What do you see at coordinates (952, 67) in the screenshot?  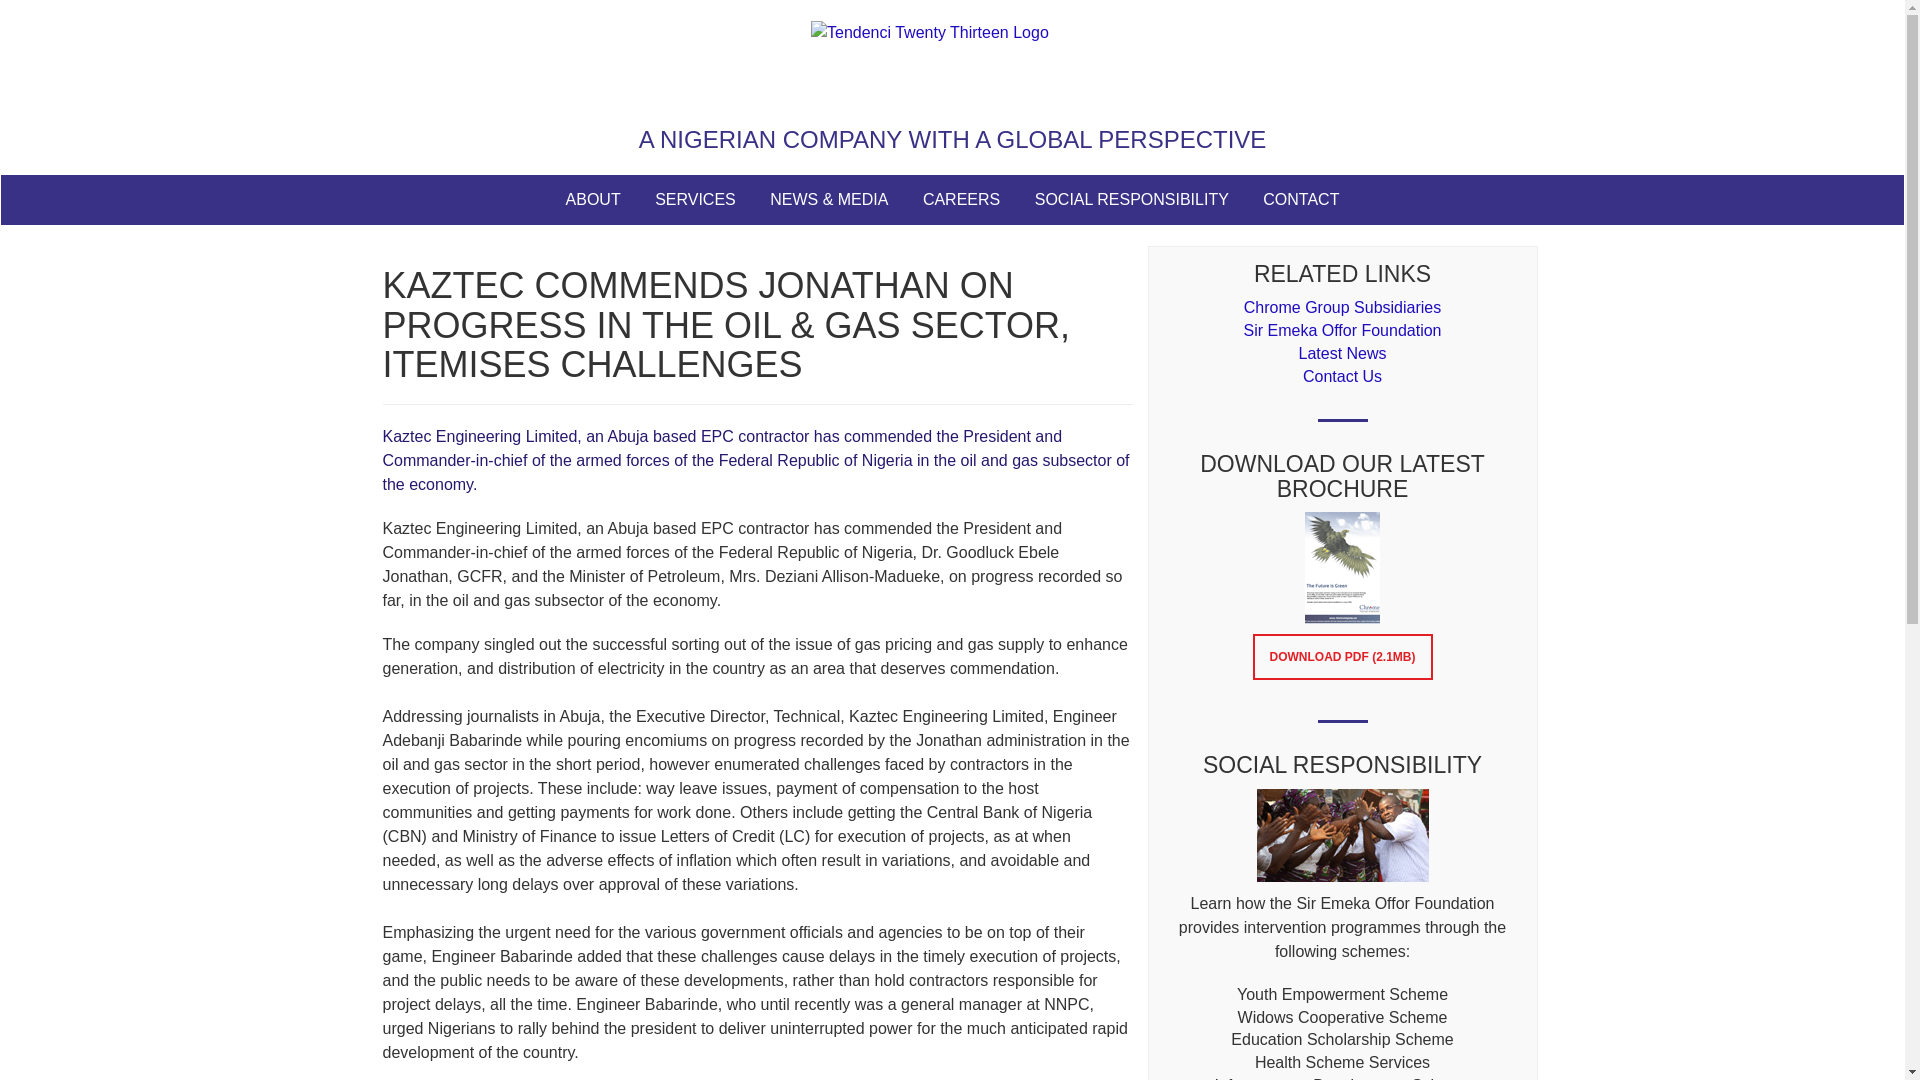 I see `Welcome to Tendenci's Twenty Thirteen Temlate Demo!` at bounding box center [952, 67].